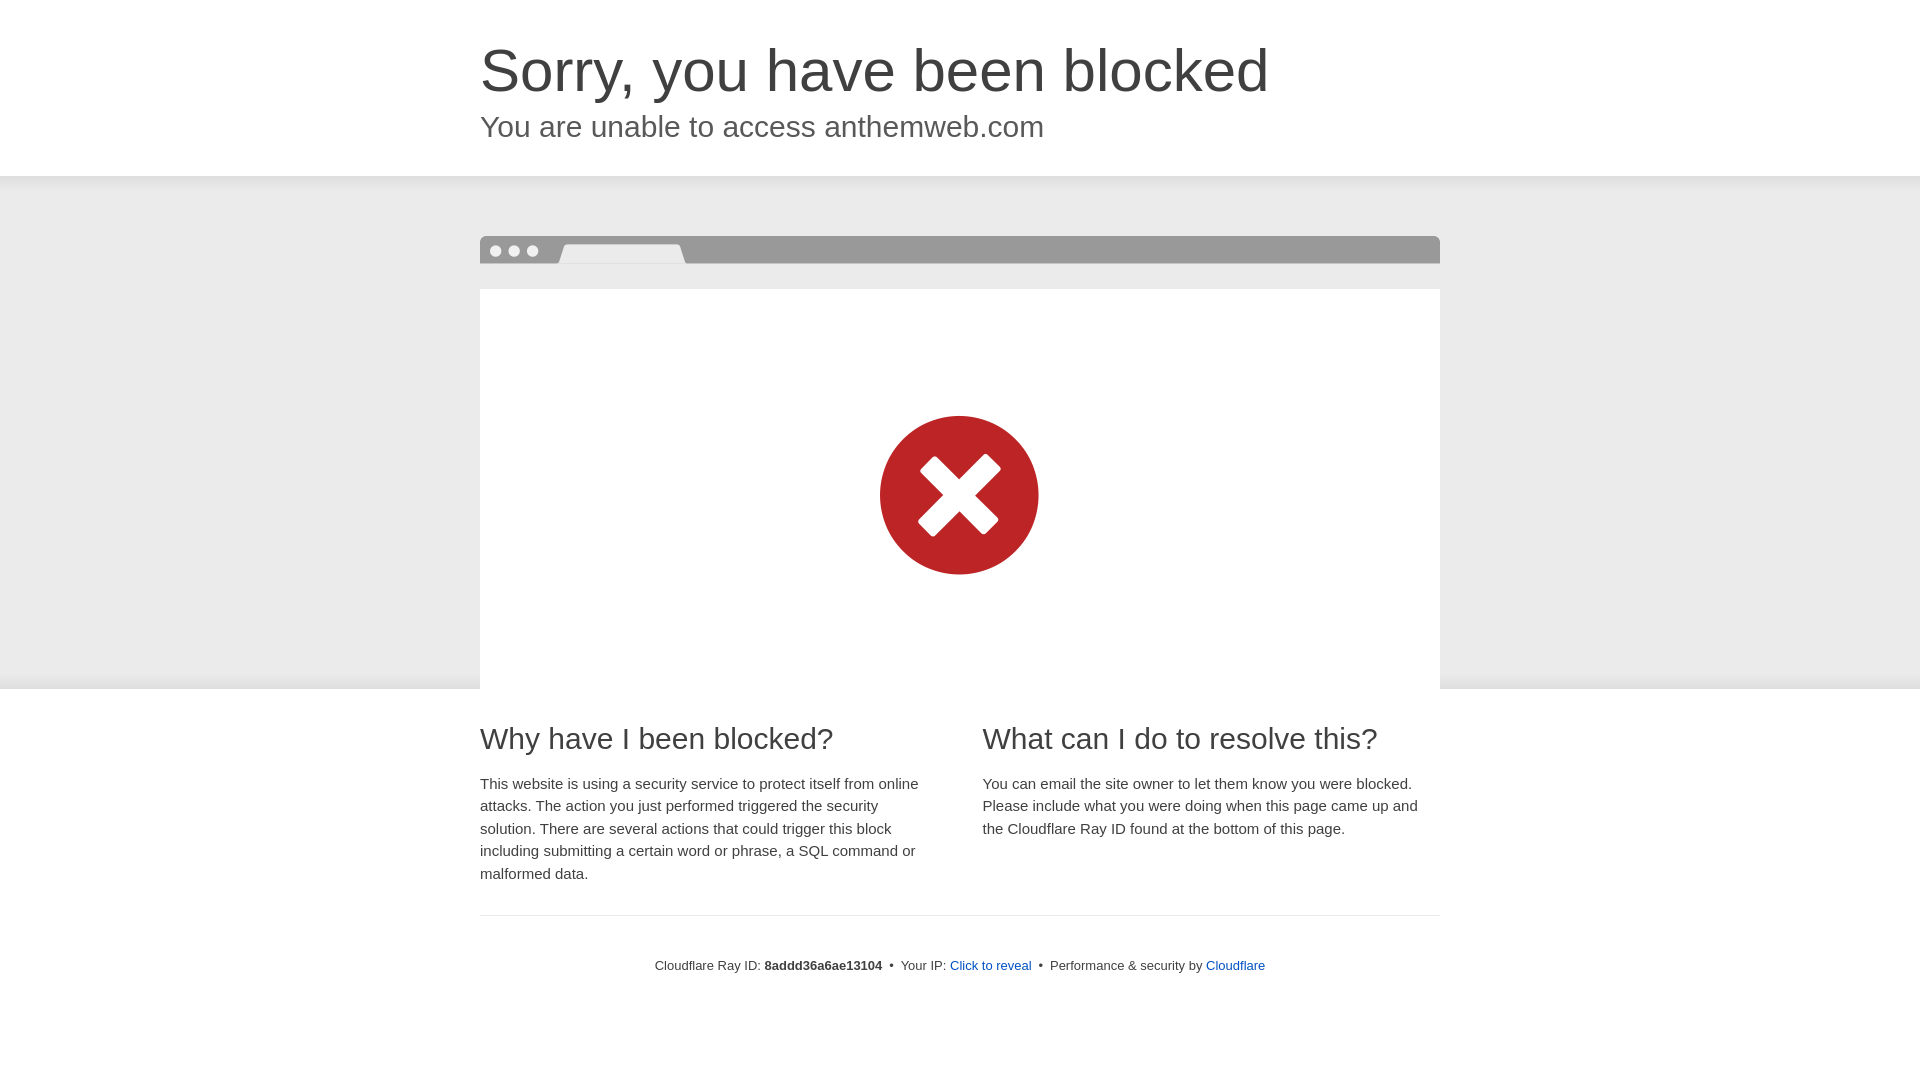 The width and height of the screenshot is (1920, 1080). I want to click on Click to reveal, so click(991, 966).